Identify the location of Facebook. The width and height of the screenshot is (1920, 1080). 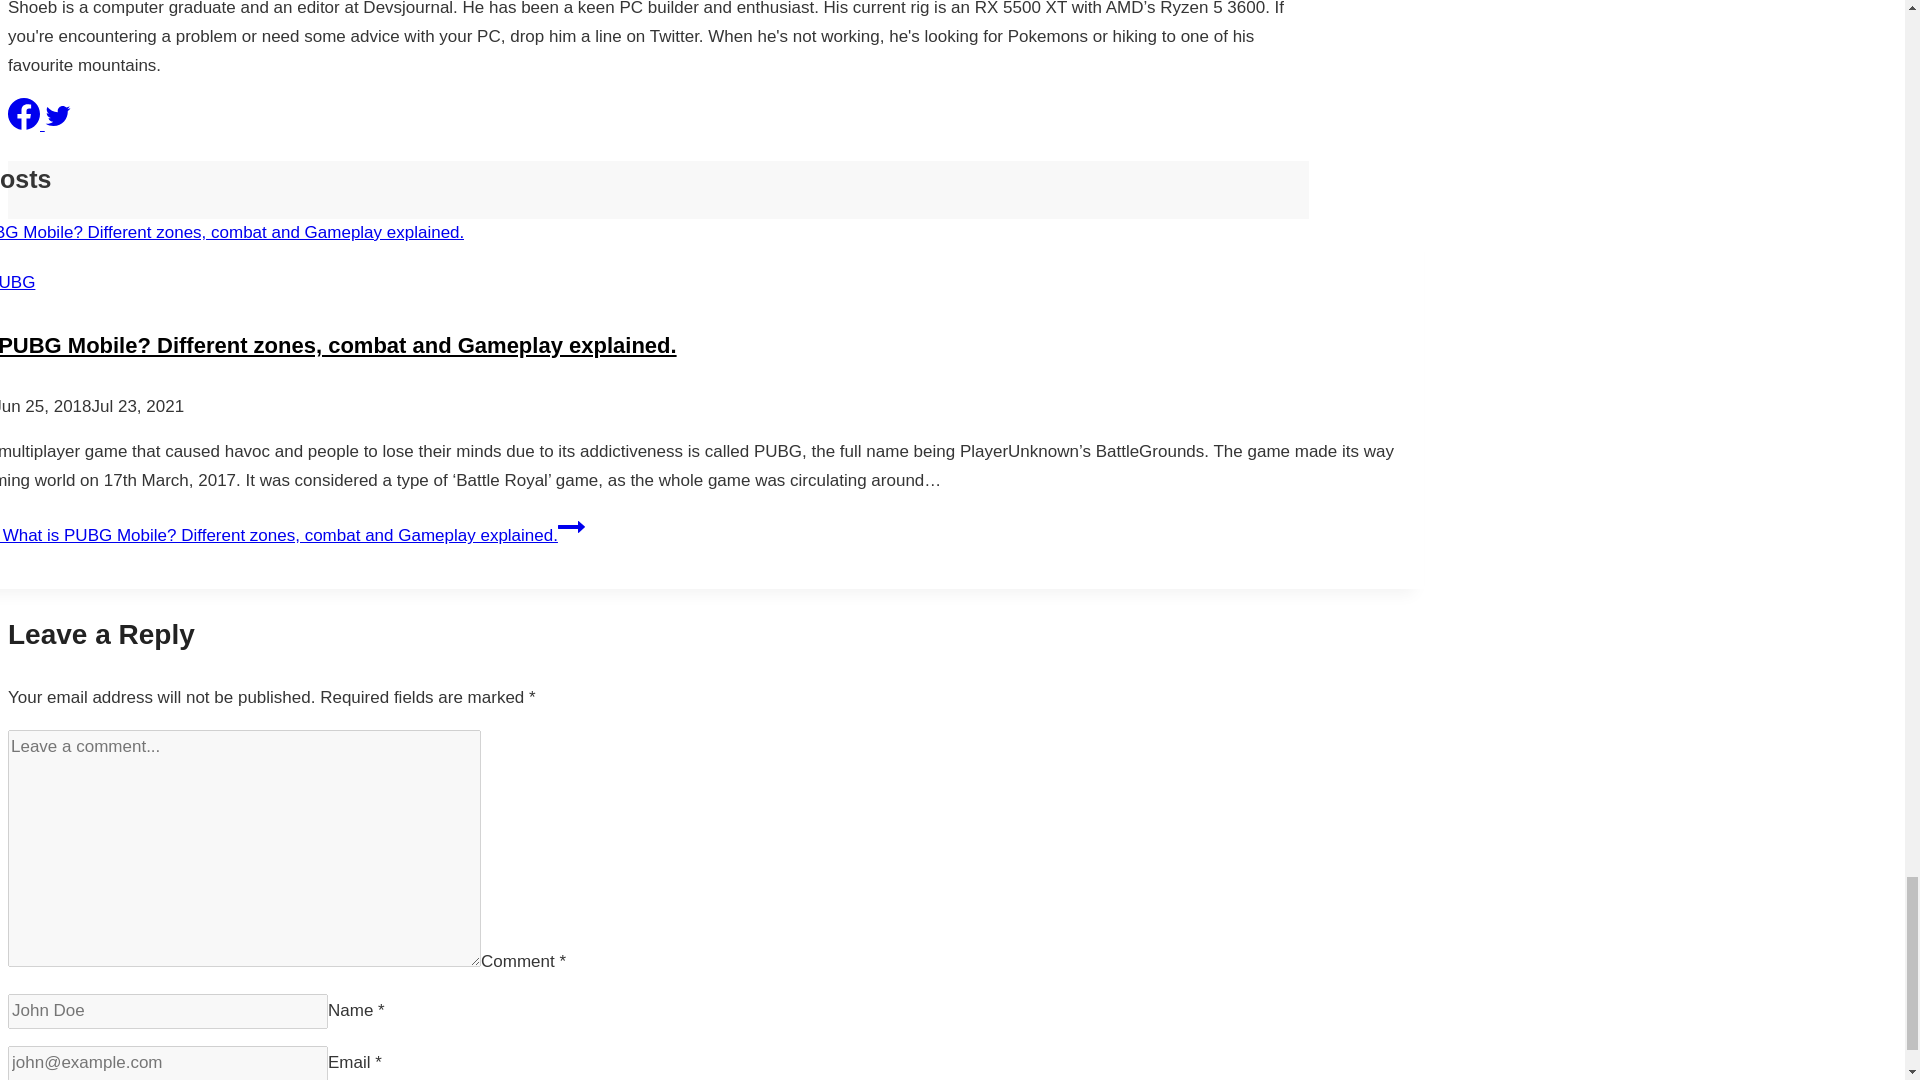
(24, 114).